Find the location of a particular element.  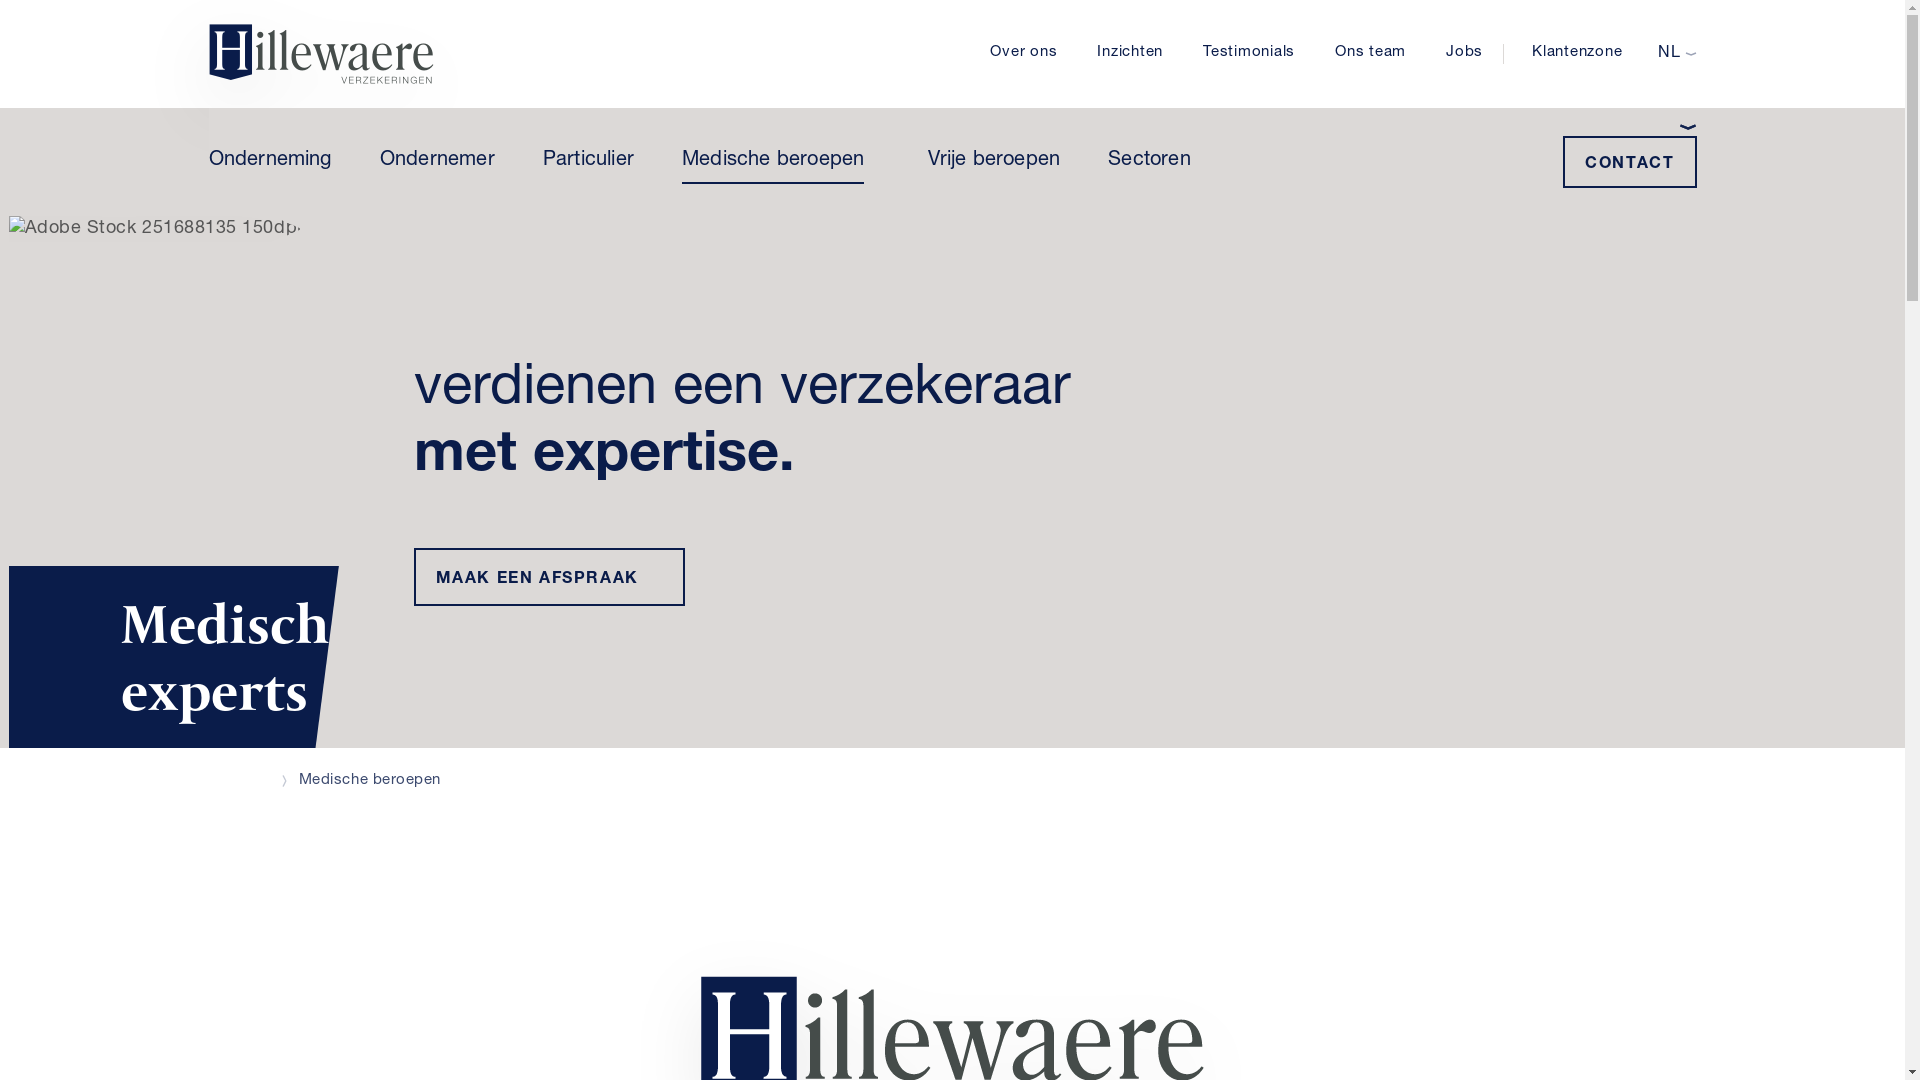

MAAK EEN AFSPRAAK is located at coordinates (550, 577).